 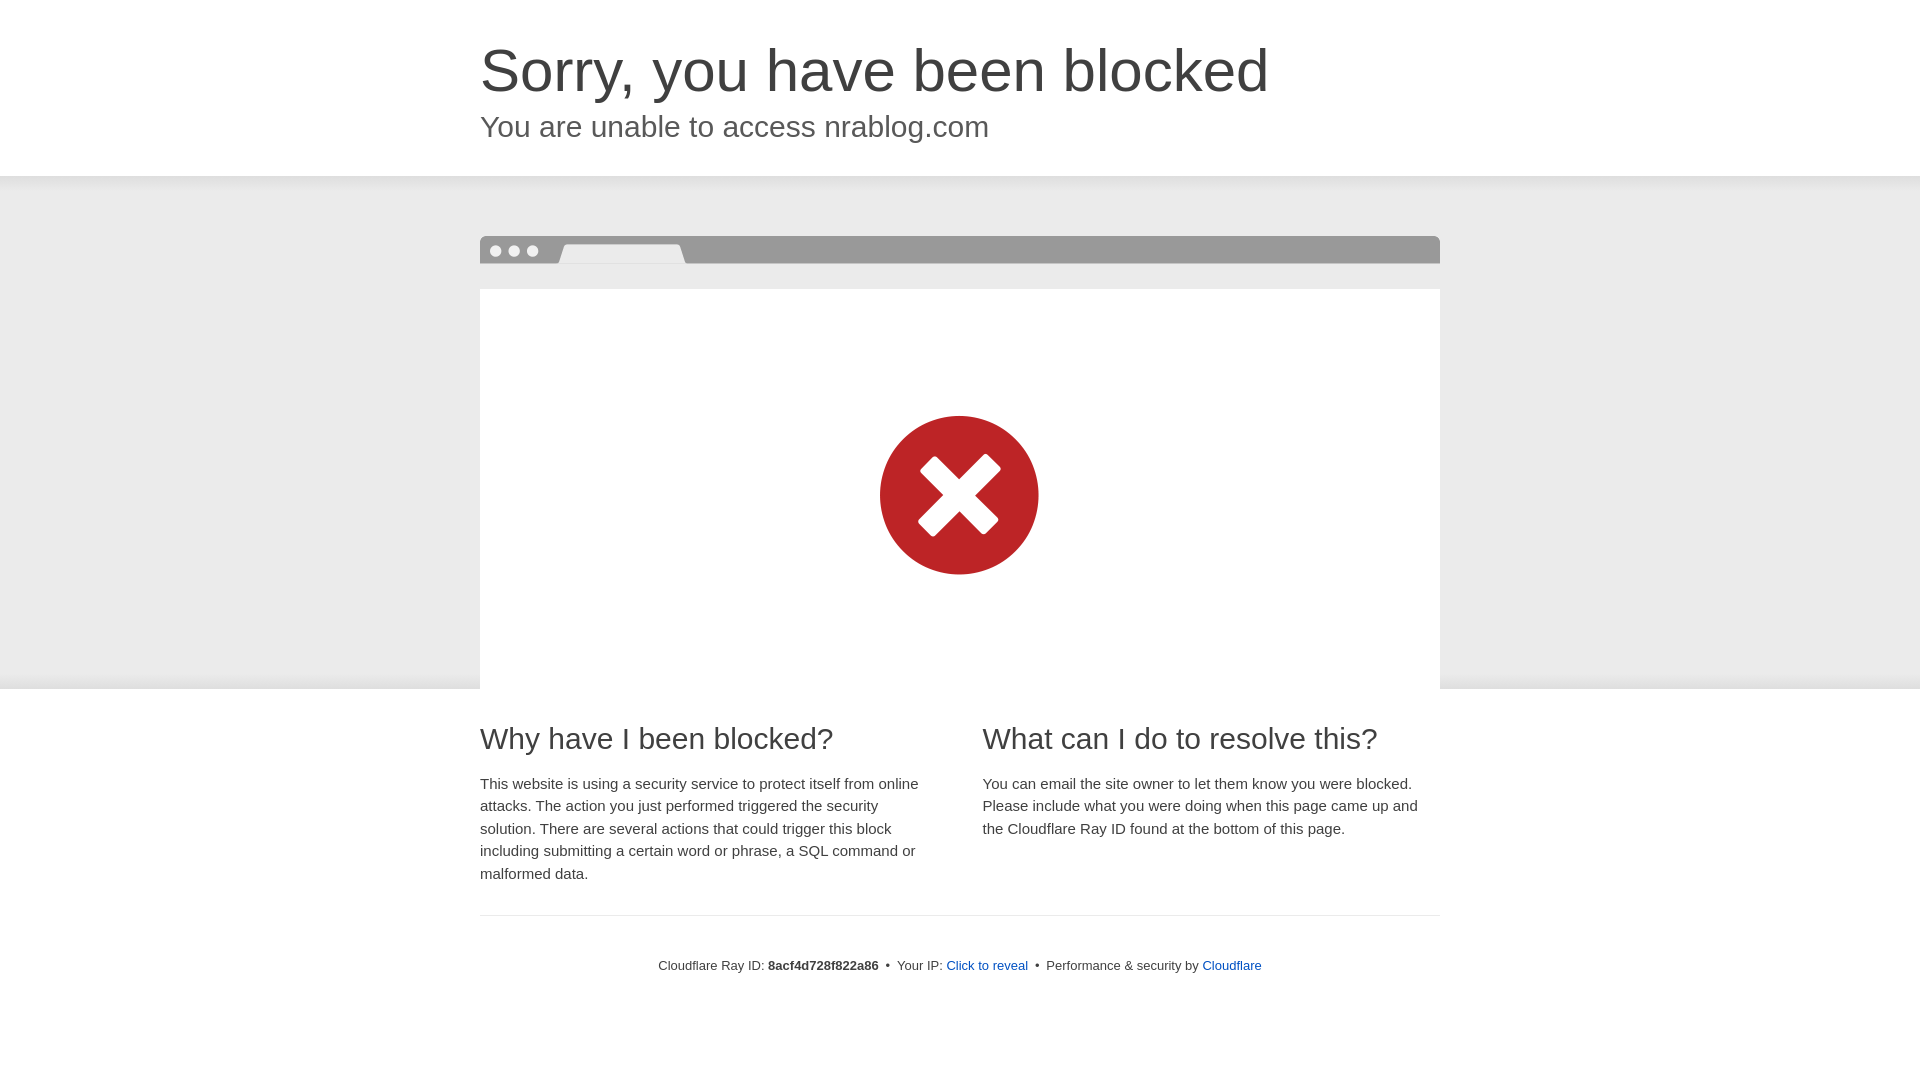 What do you see at coordinates (986, 966) in the screenshot?
I see `Click to reveal` at bounding box center [986, 966].